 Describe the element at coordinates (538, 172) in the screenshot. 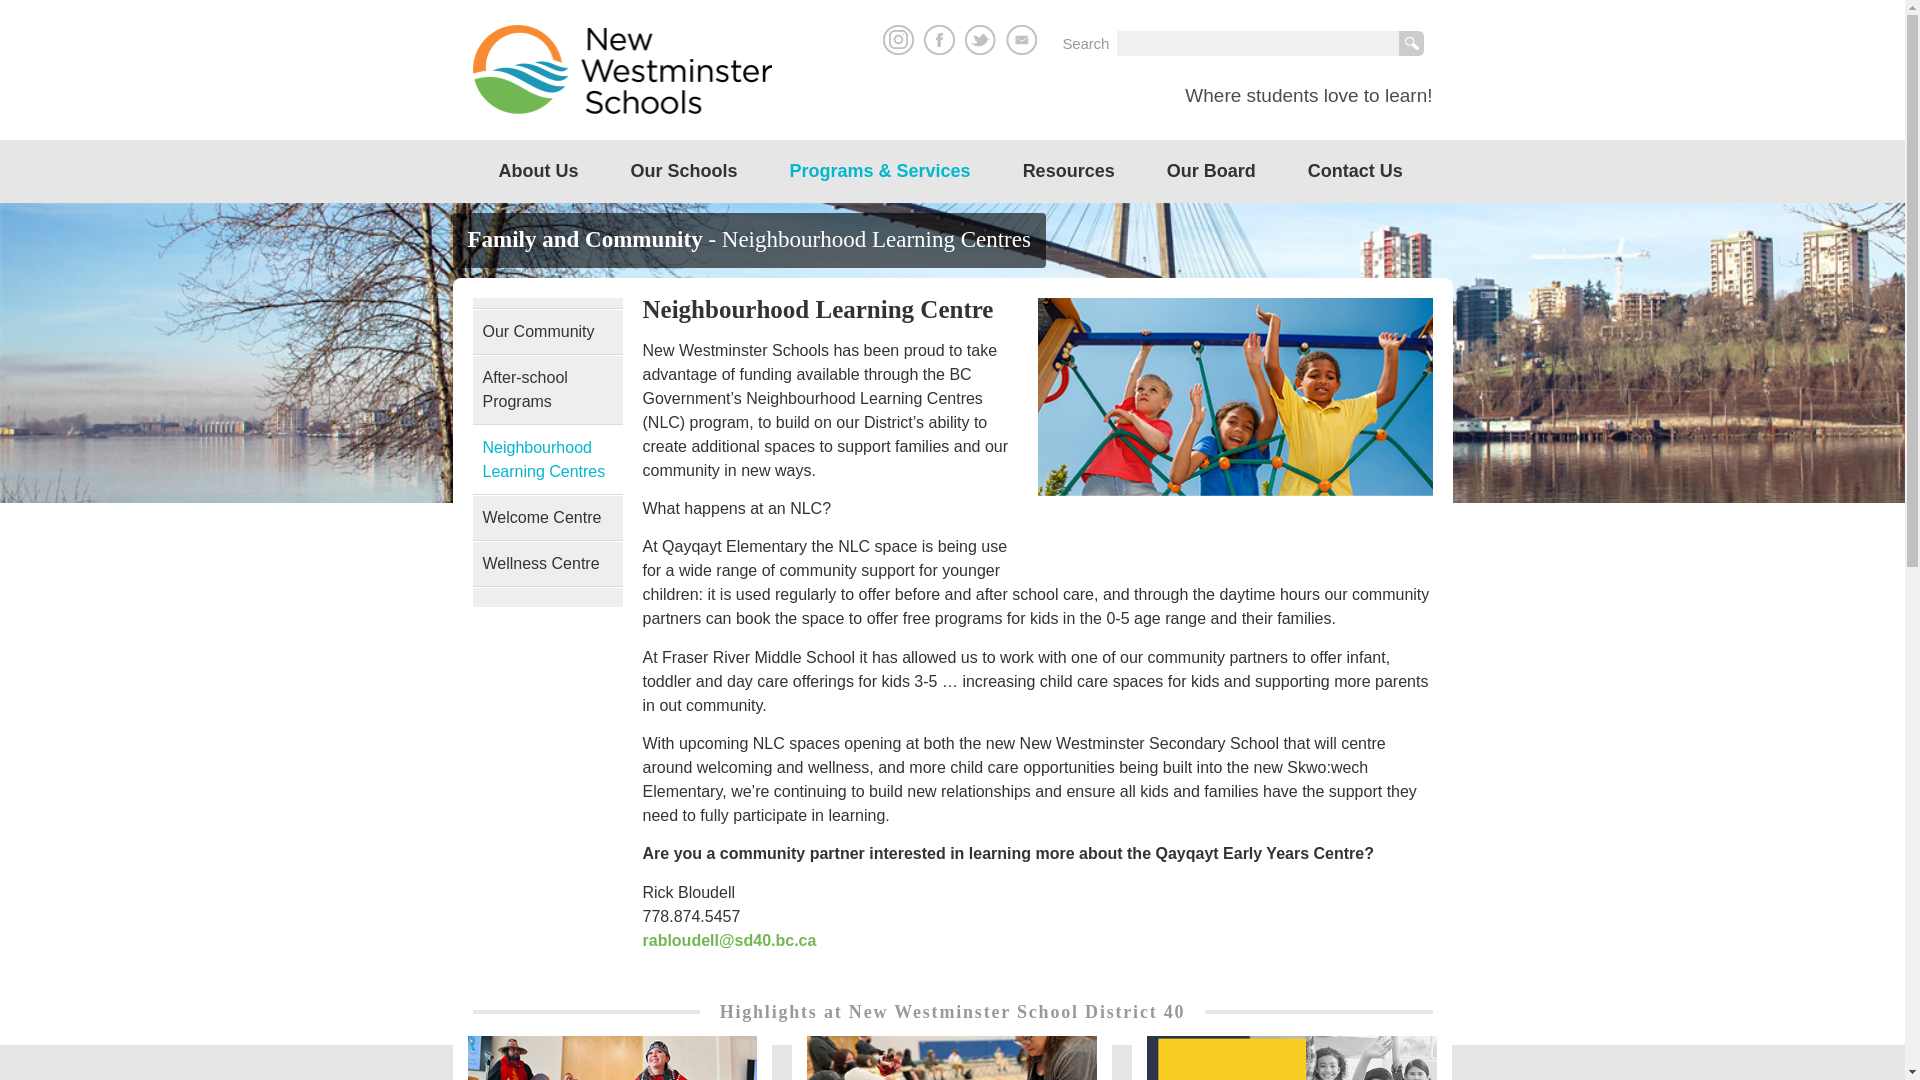

I see `About Us` at that location.